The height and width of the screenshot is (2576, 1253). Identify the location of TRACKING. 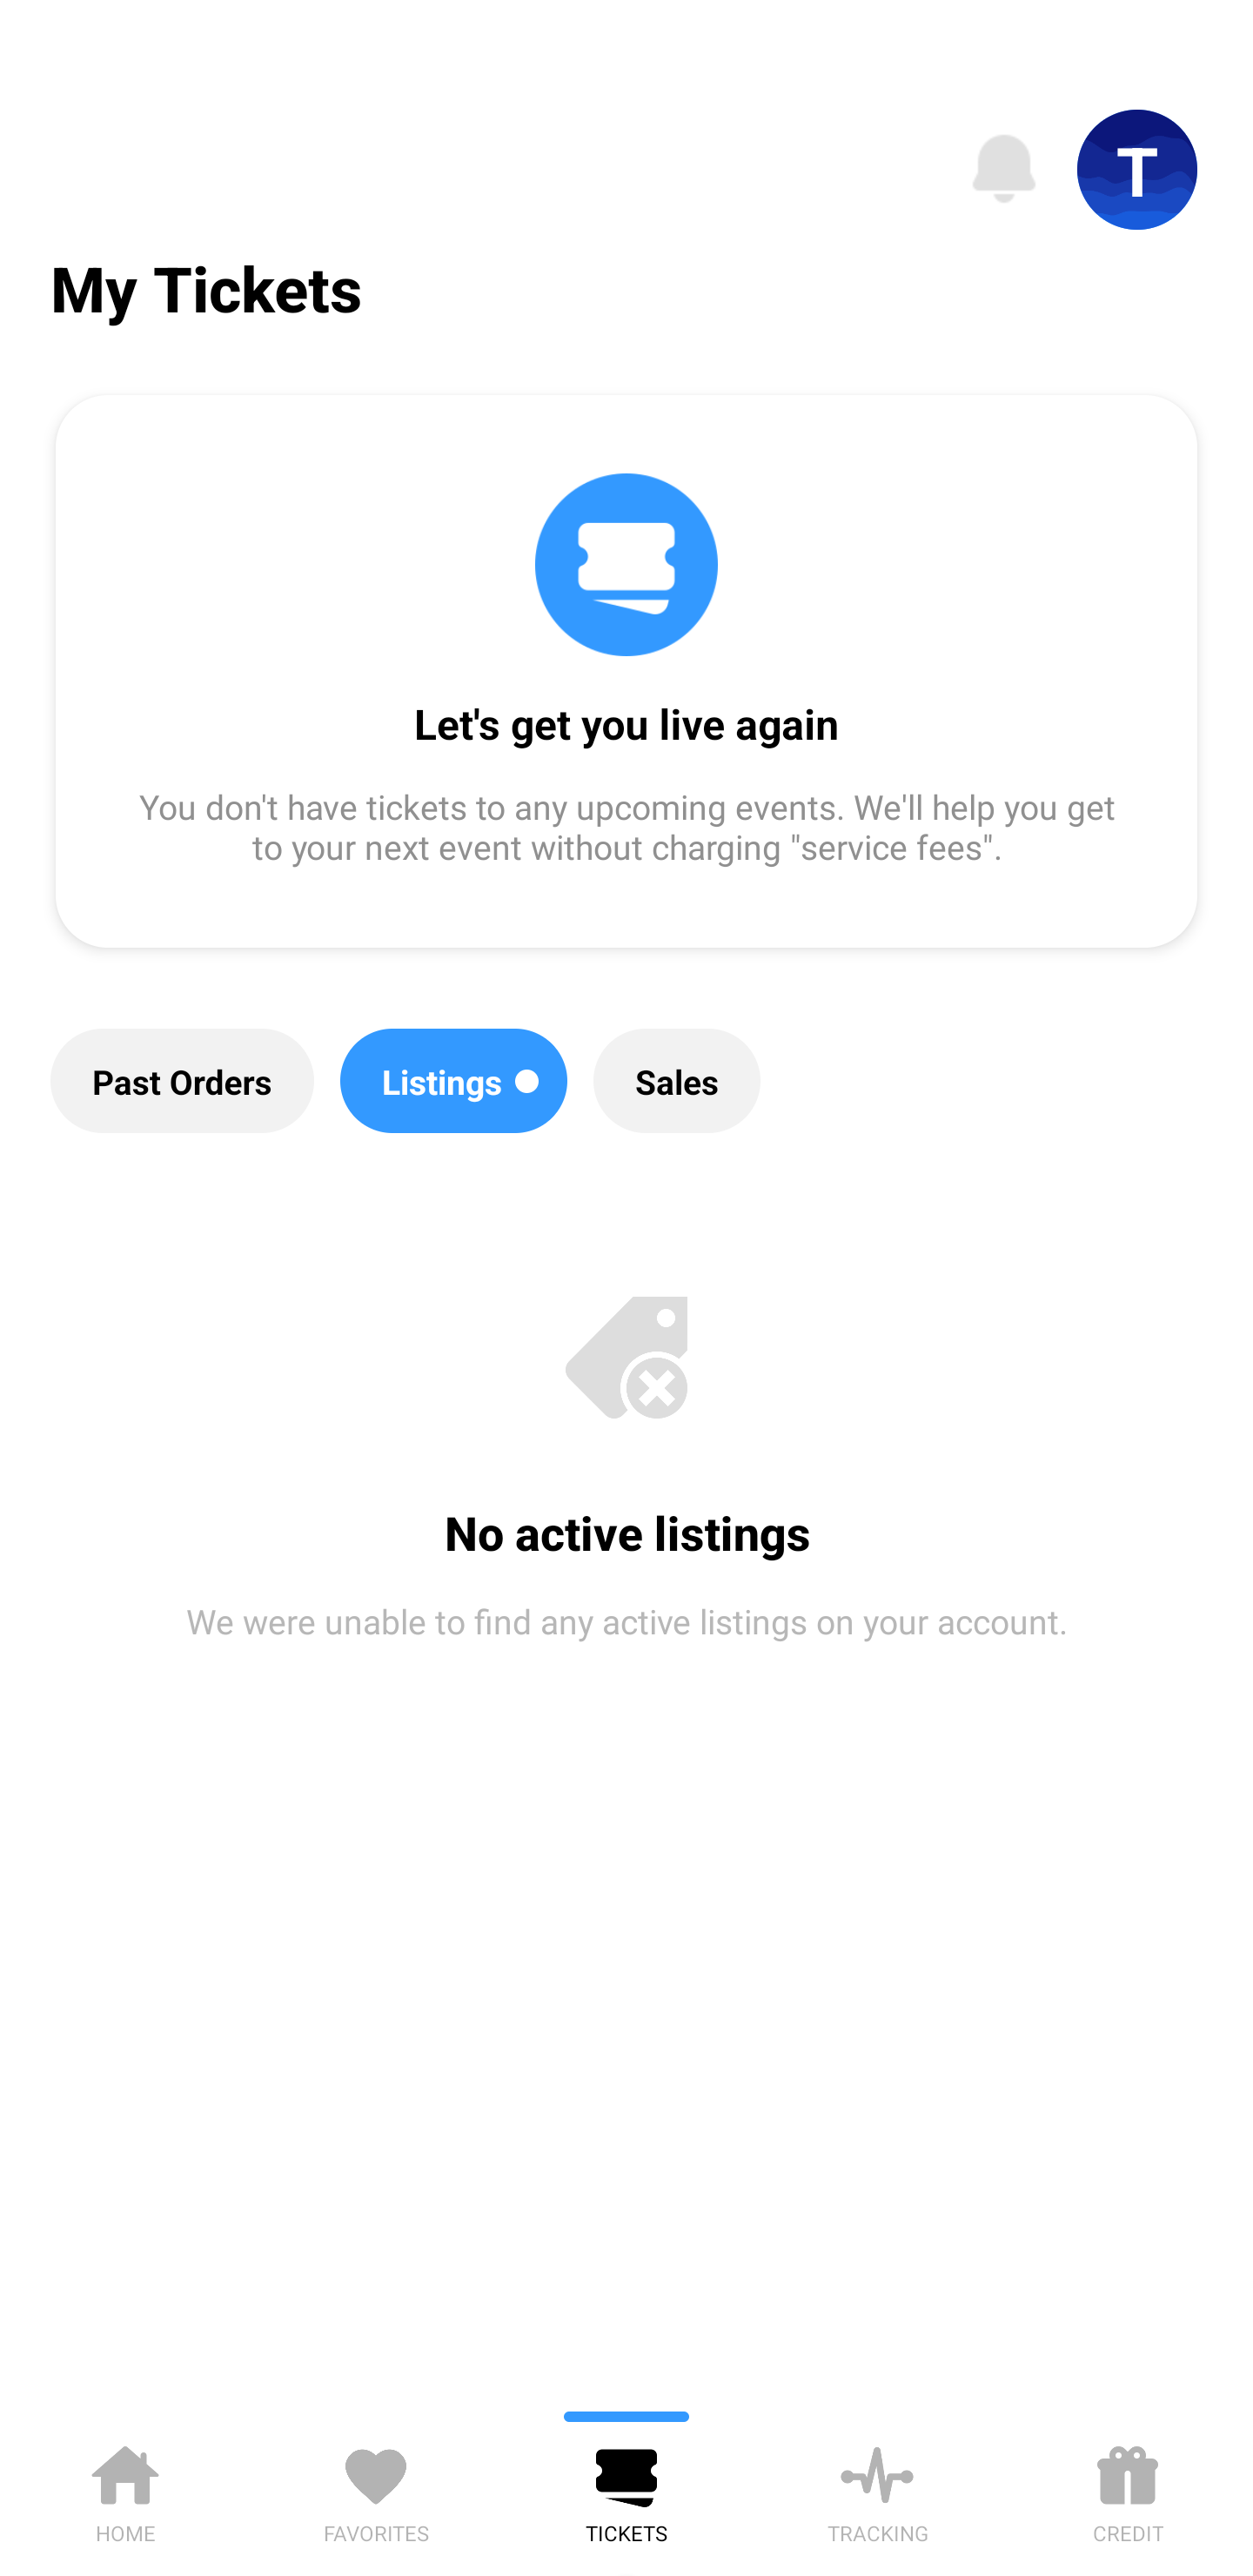
(877, 2489).